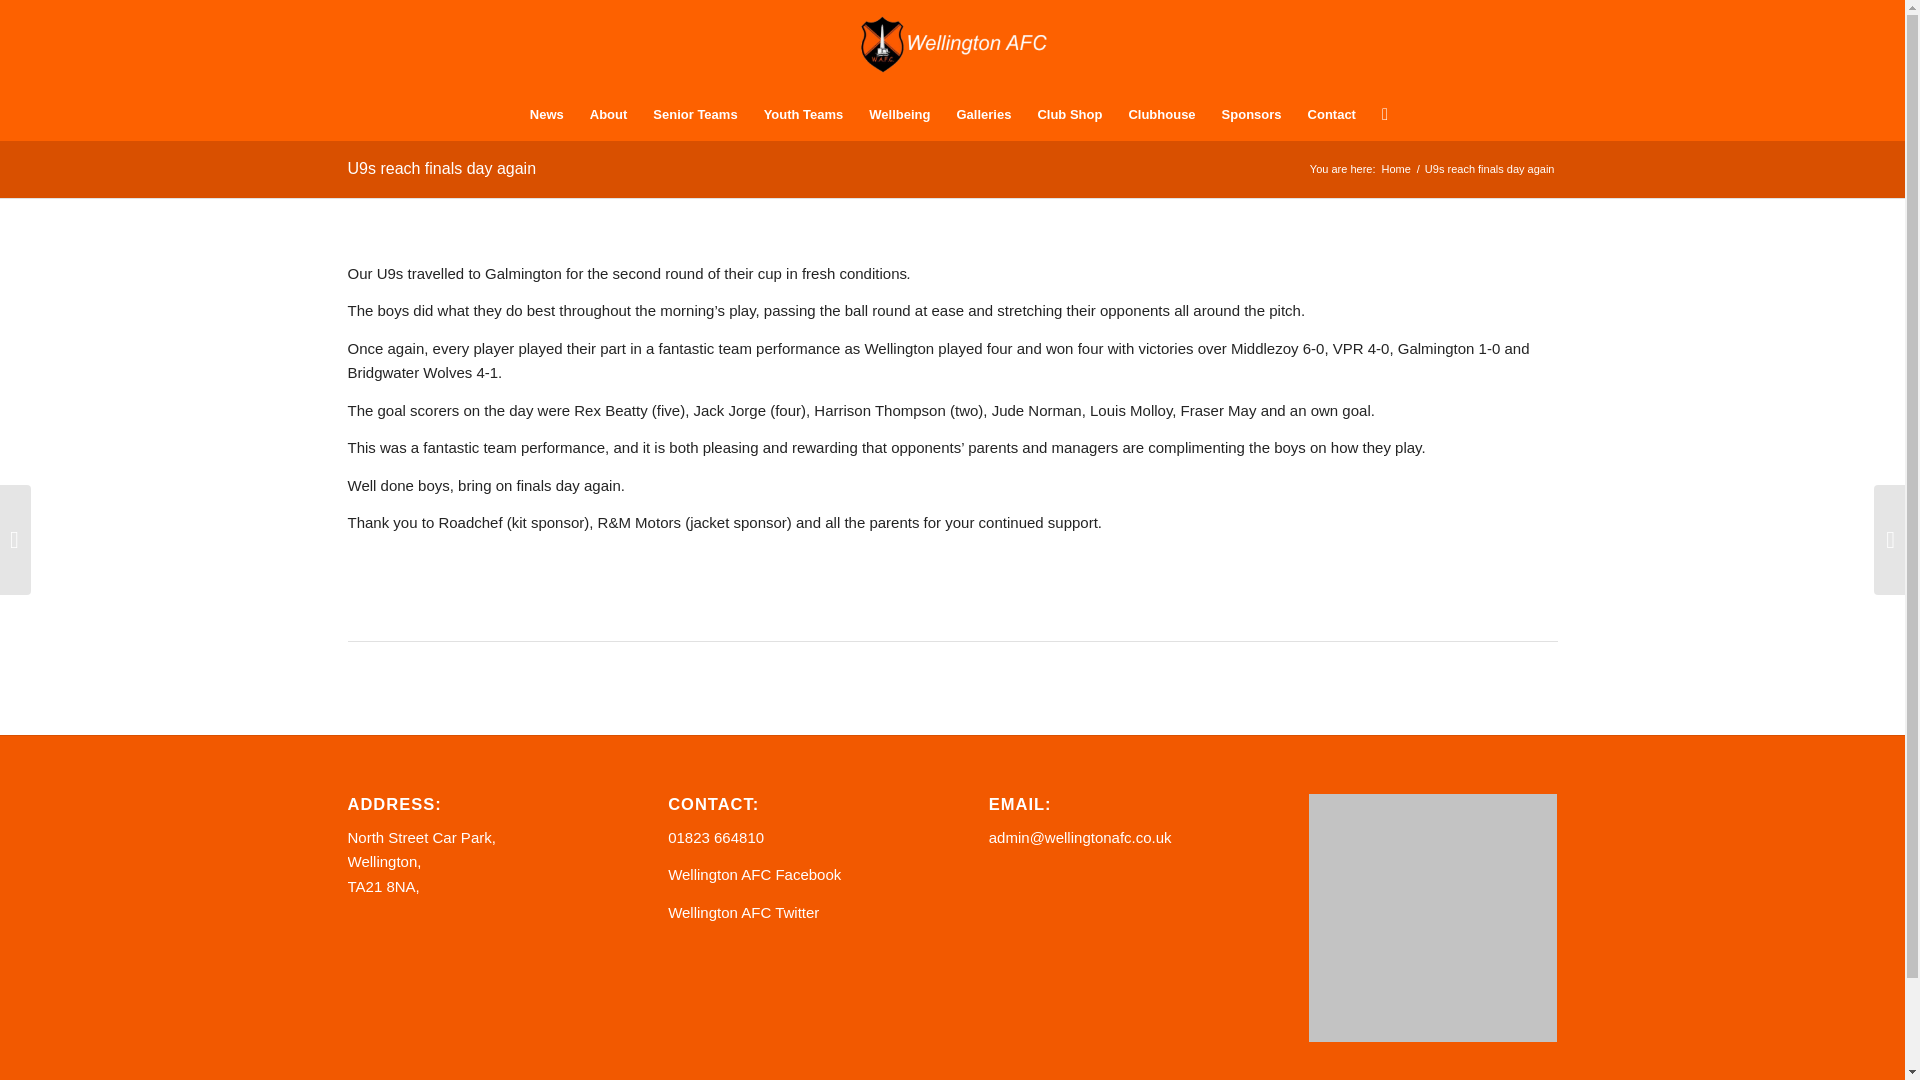 This screenshot has width=1920, height=1080. What do you see at coordinates (1331, 114) in the screenshot?
I see `Contact` at bounding box center [1331, 114].